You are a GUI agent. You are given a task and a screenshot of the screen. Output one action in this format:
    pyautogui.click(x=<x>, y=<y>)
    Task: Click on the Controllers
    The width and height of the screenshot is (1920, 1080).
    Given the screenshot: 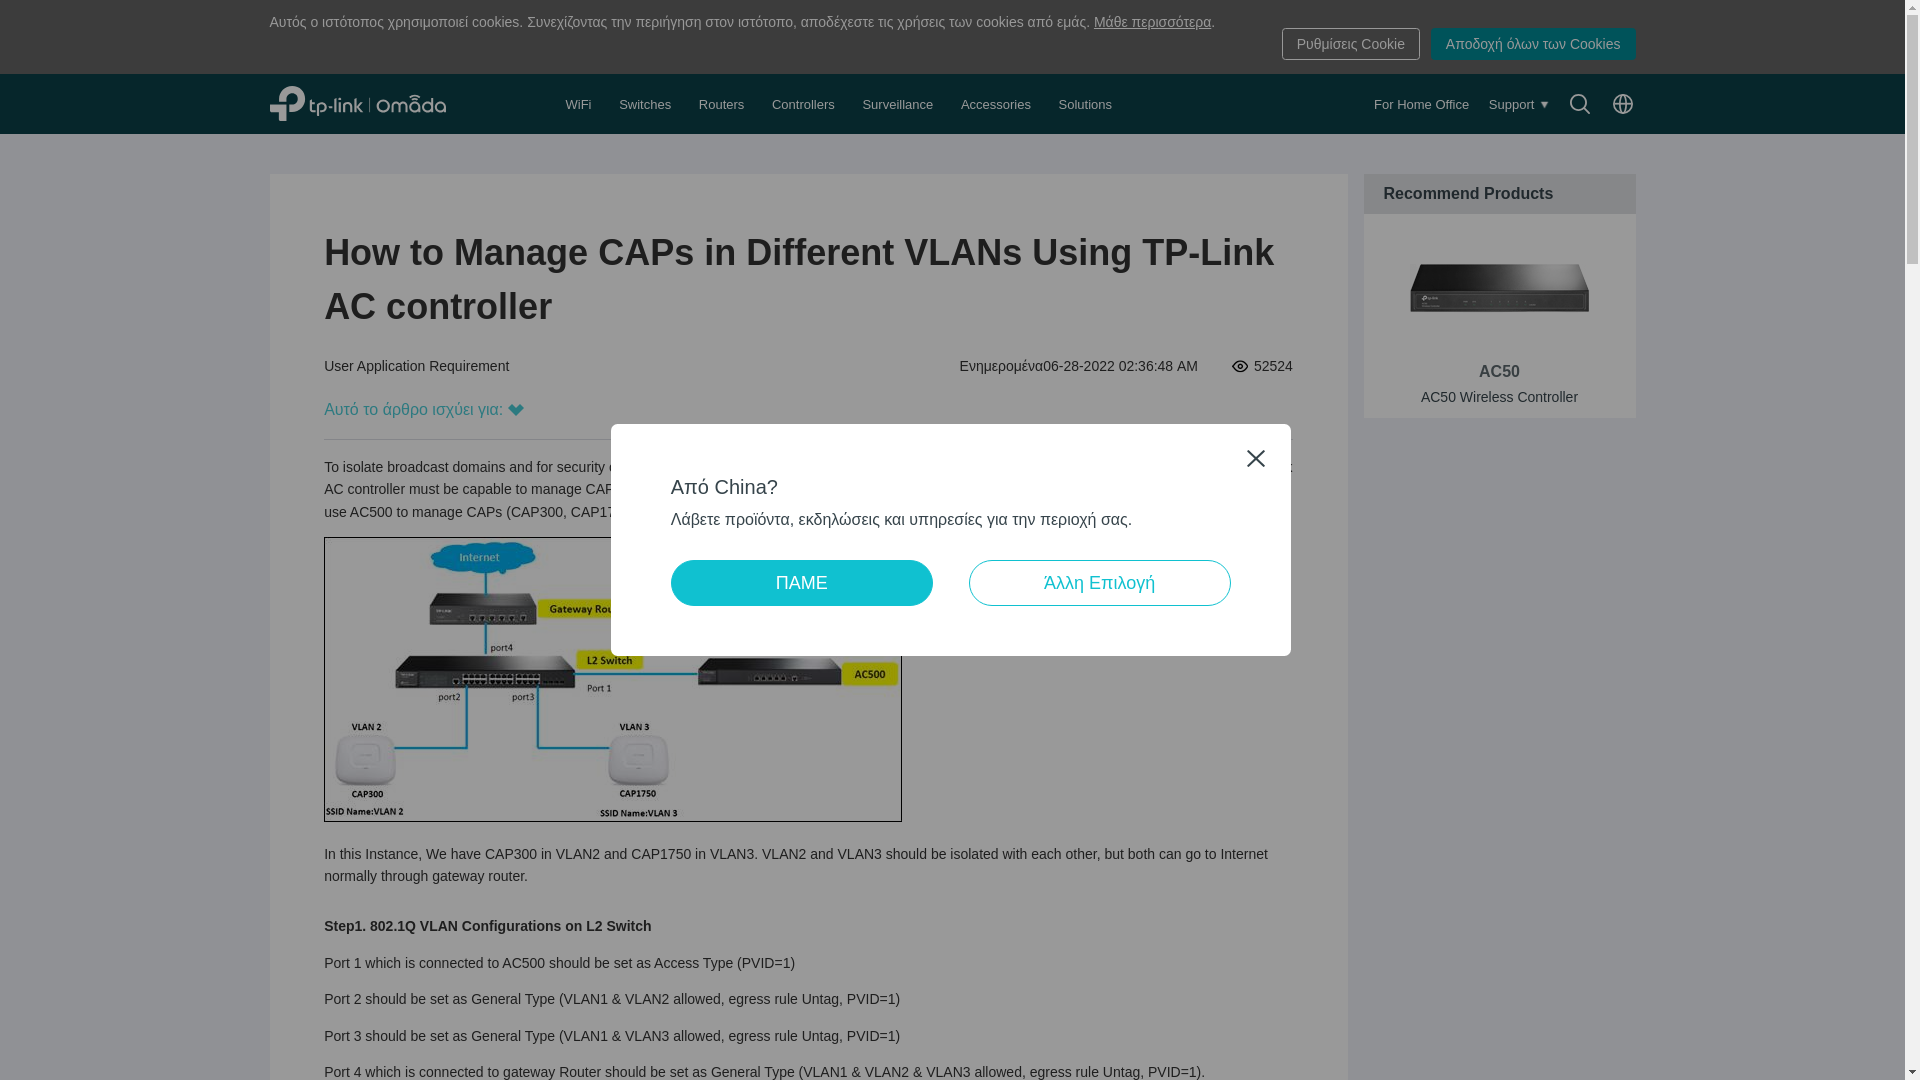 What is the action you would take?
    pyautogui.click(x=804, y=104)
    